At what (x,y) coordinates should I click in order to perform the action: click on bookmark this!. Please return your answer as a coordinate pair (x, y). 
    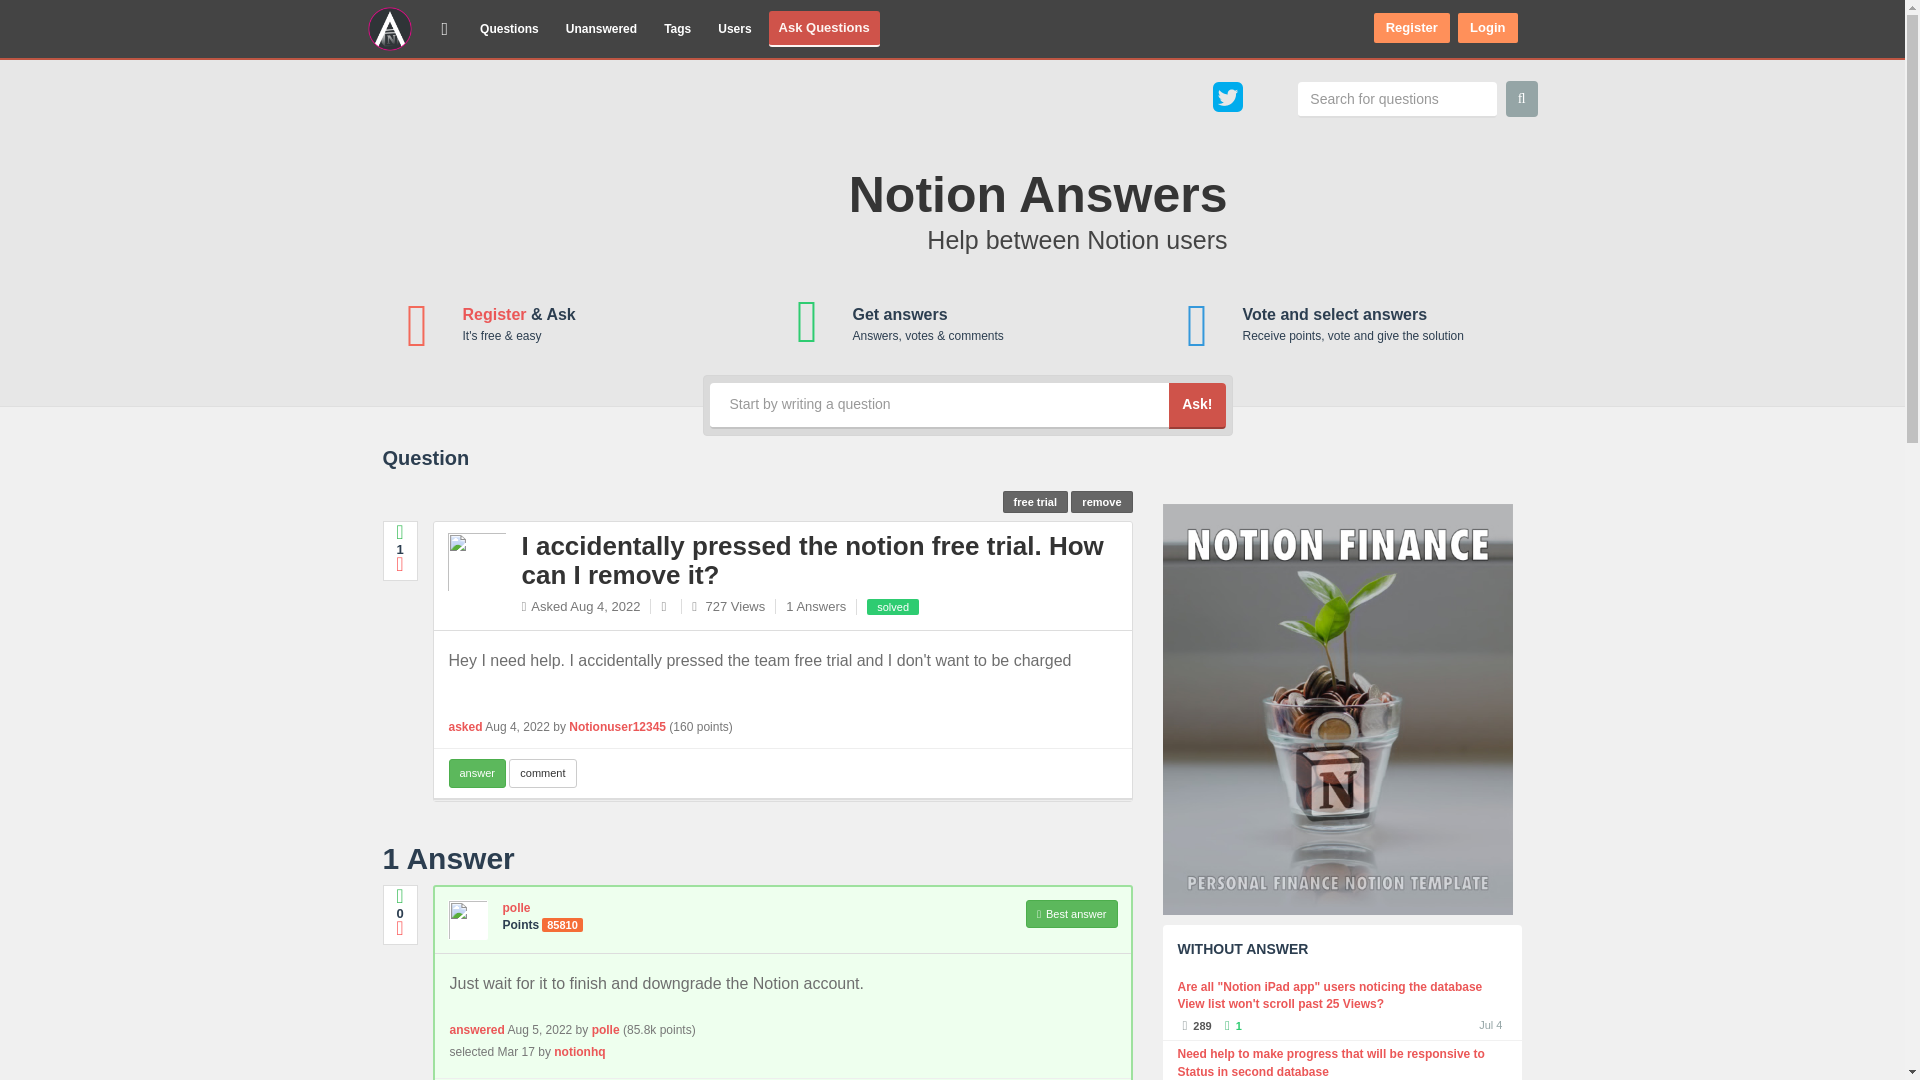
    Looking at the image, I should click on (813, 560).